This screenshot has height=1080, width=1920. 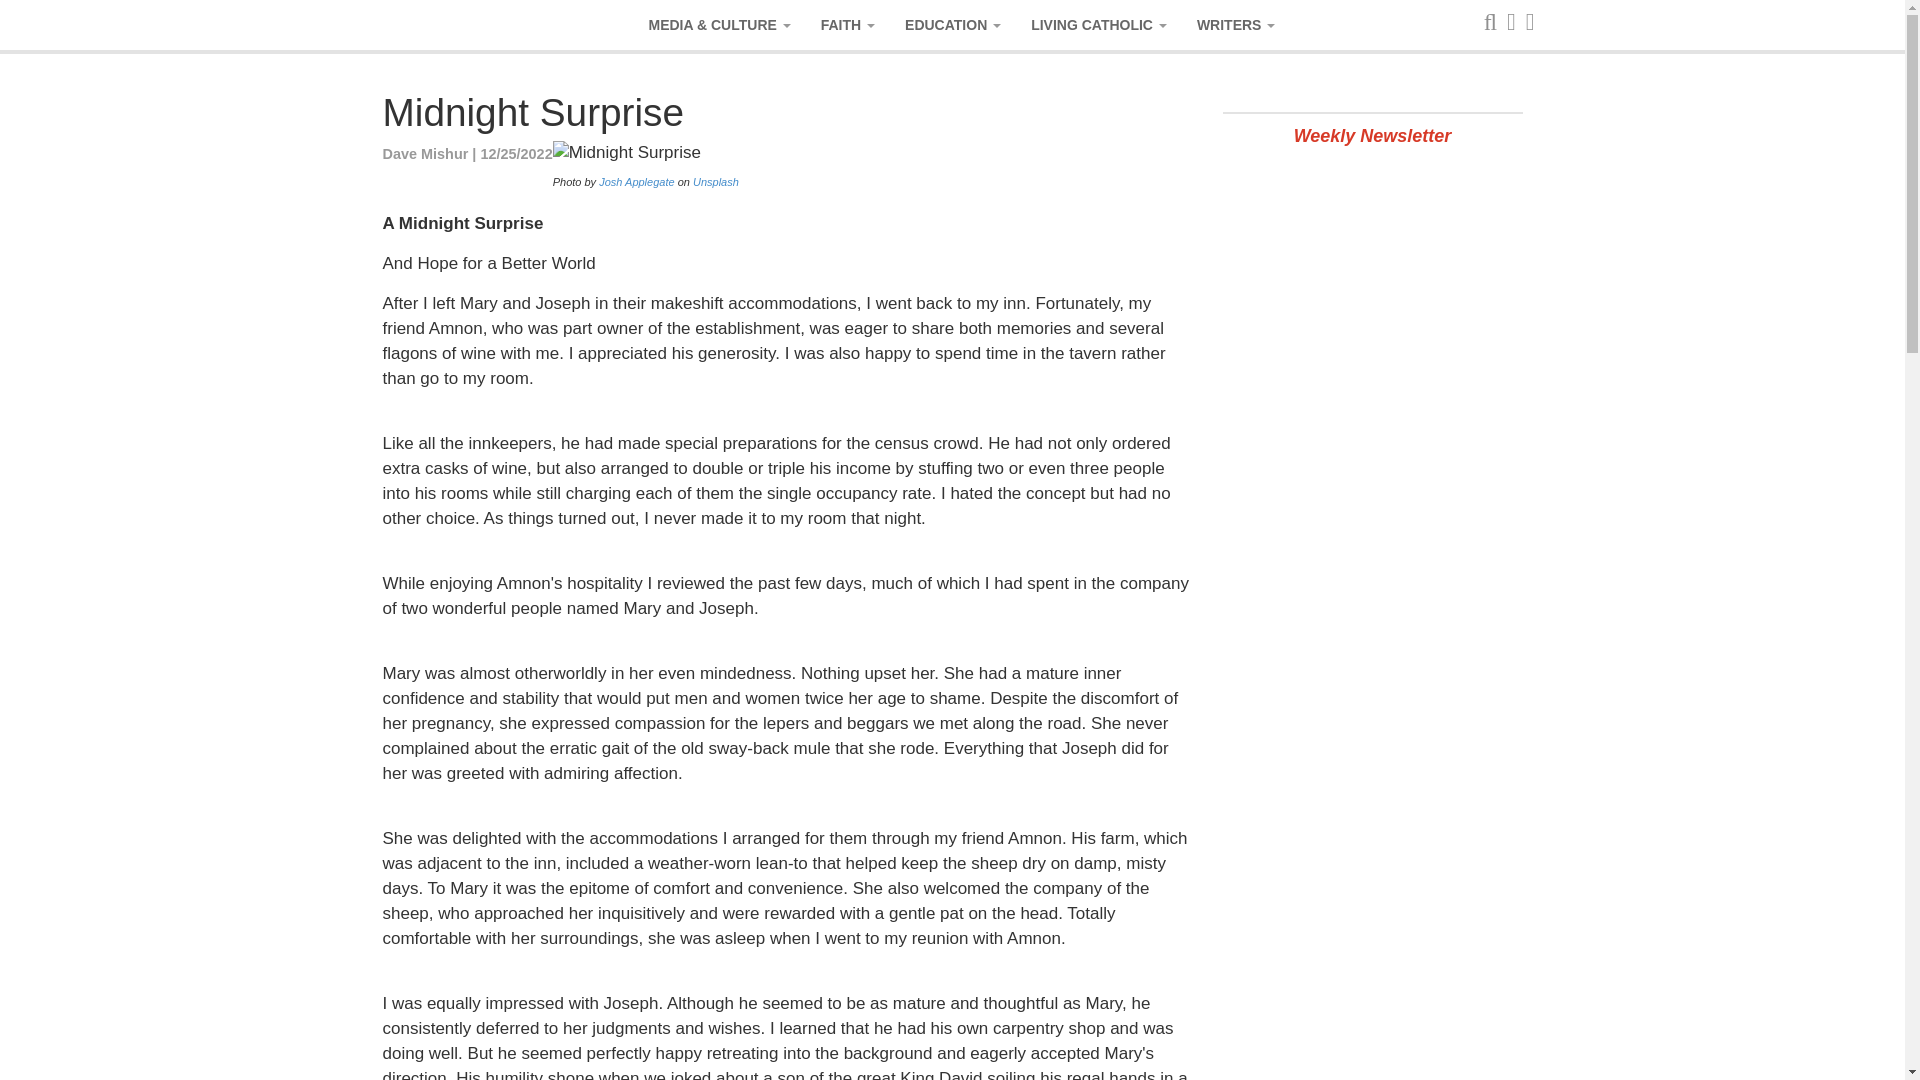 What do you see at coordinates (716, 182) in the screenshot?
I see `Unsplash` at bounding box center [716, 182].